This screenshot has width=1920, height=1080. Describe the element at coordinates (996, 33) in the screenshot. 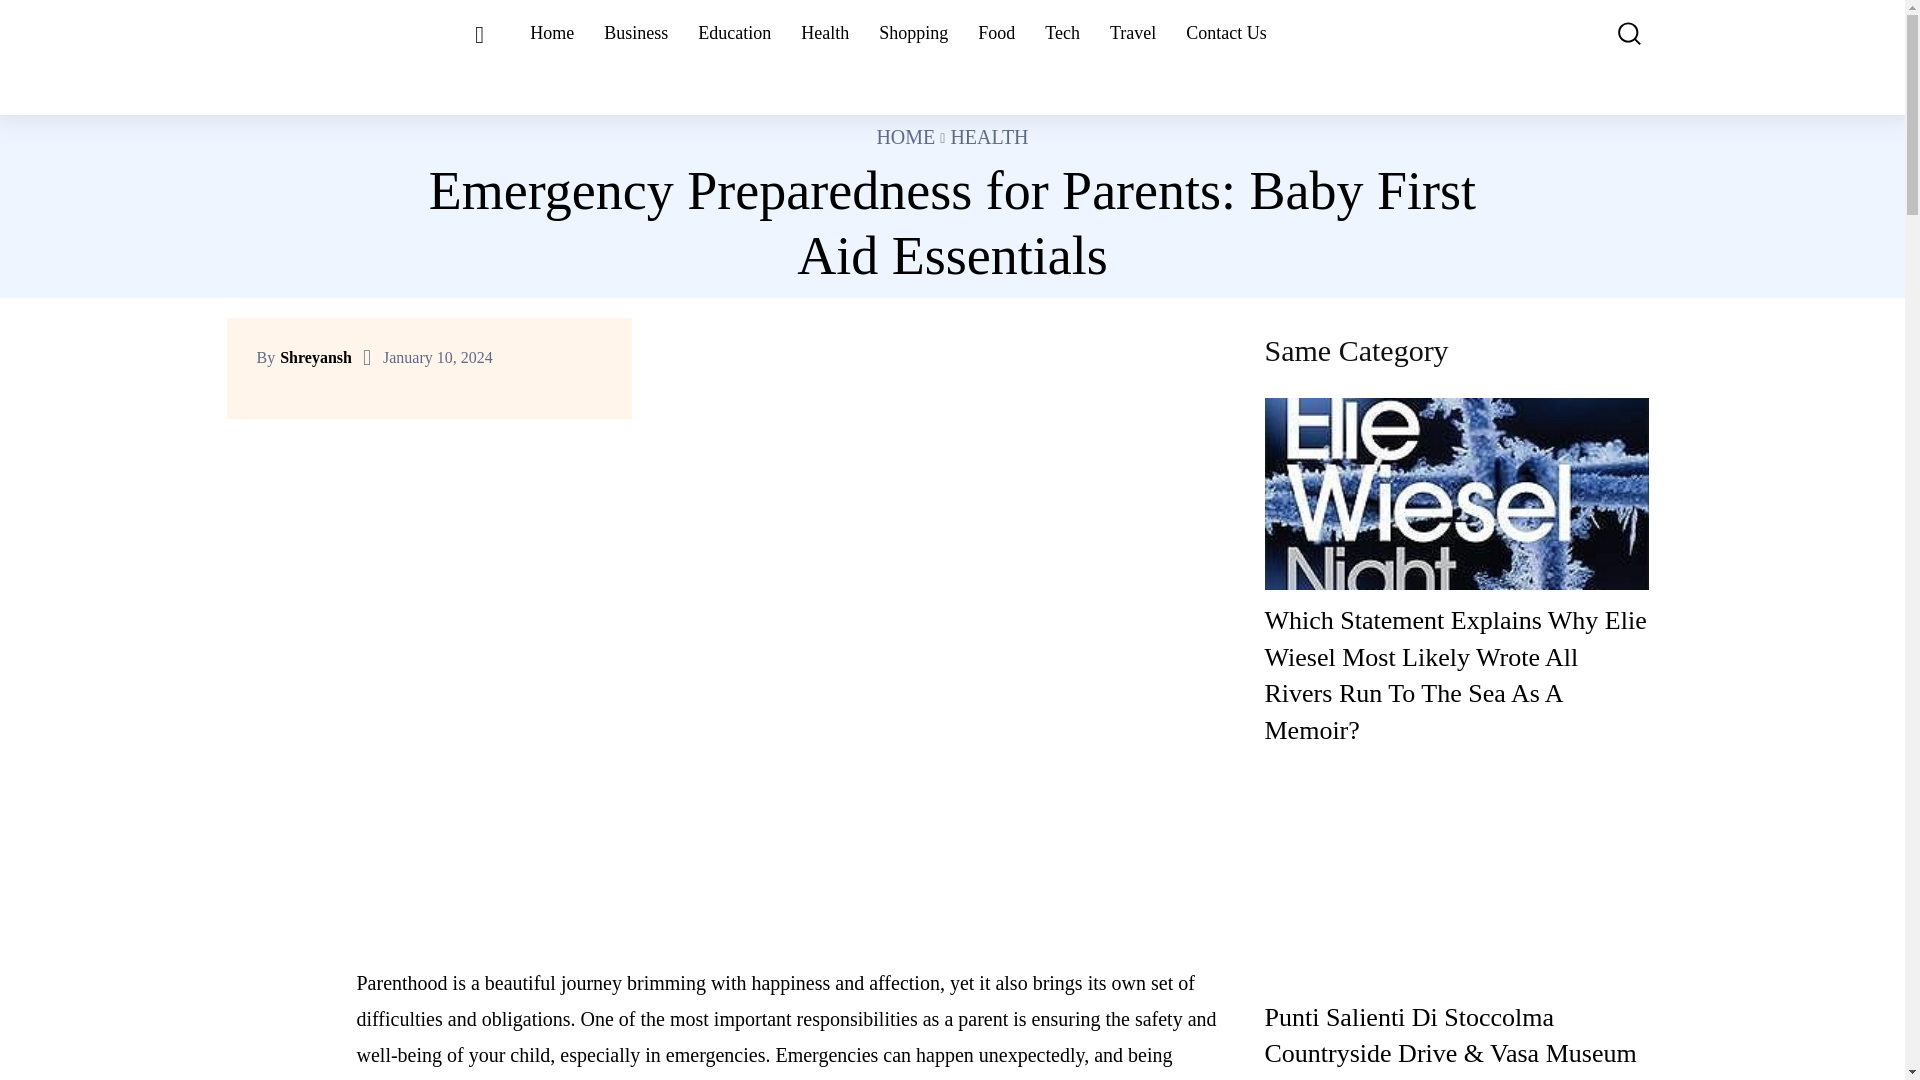

I see `Food` at that location.